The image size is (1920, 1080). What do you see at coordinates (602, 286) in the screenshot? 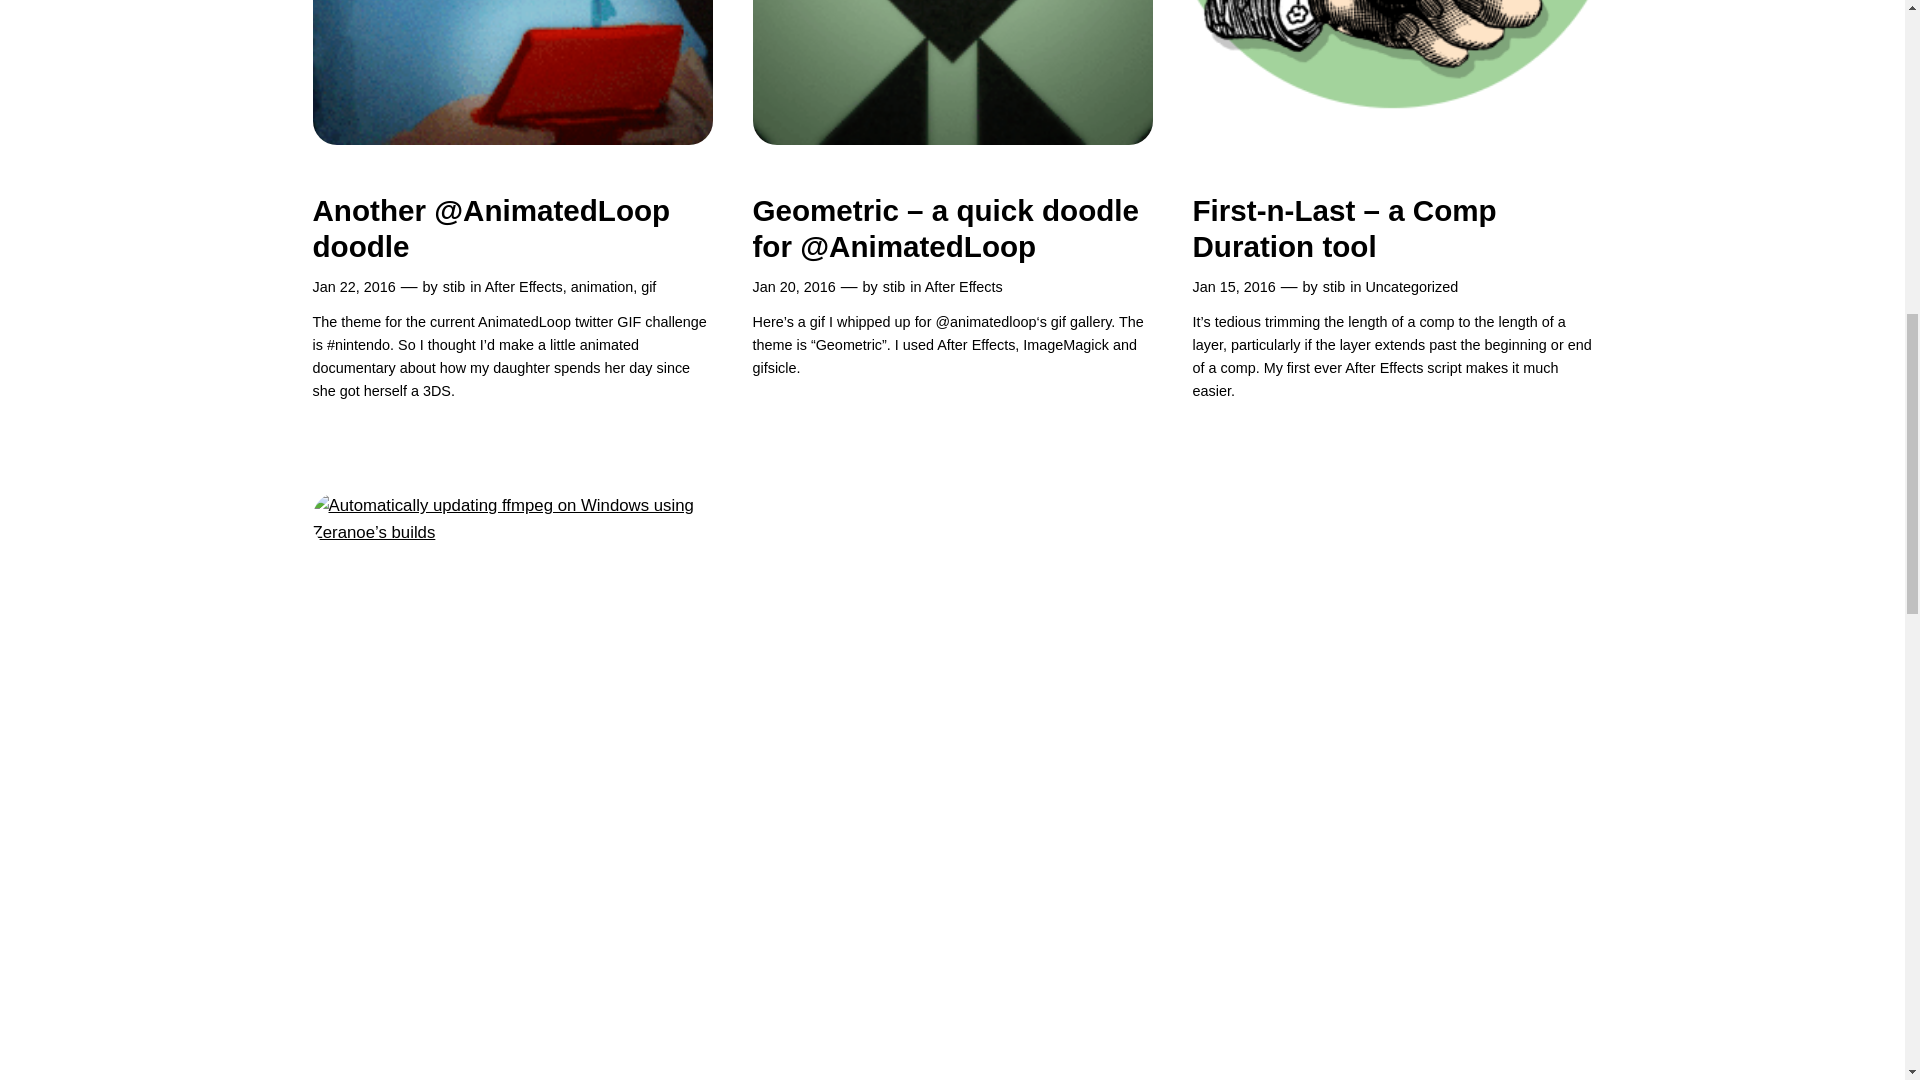
I see `animation` at bounding box center [602, 286].